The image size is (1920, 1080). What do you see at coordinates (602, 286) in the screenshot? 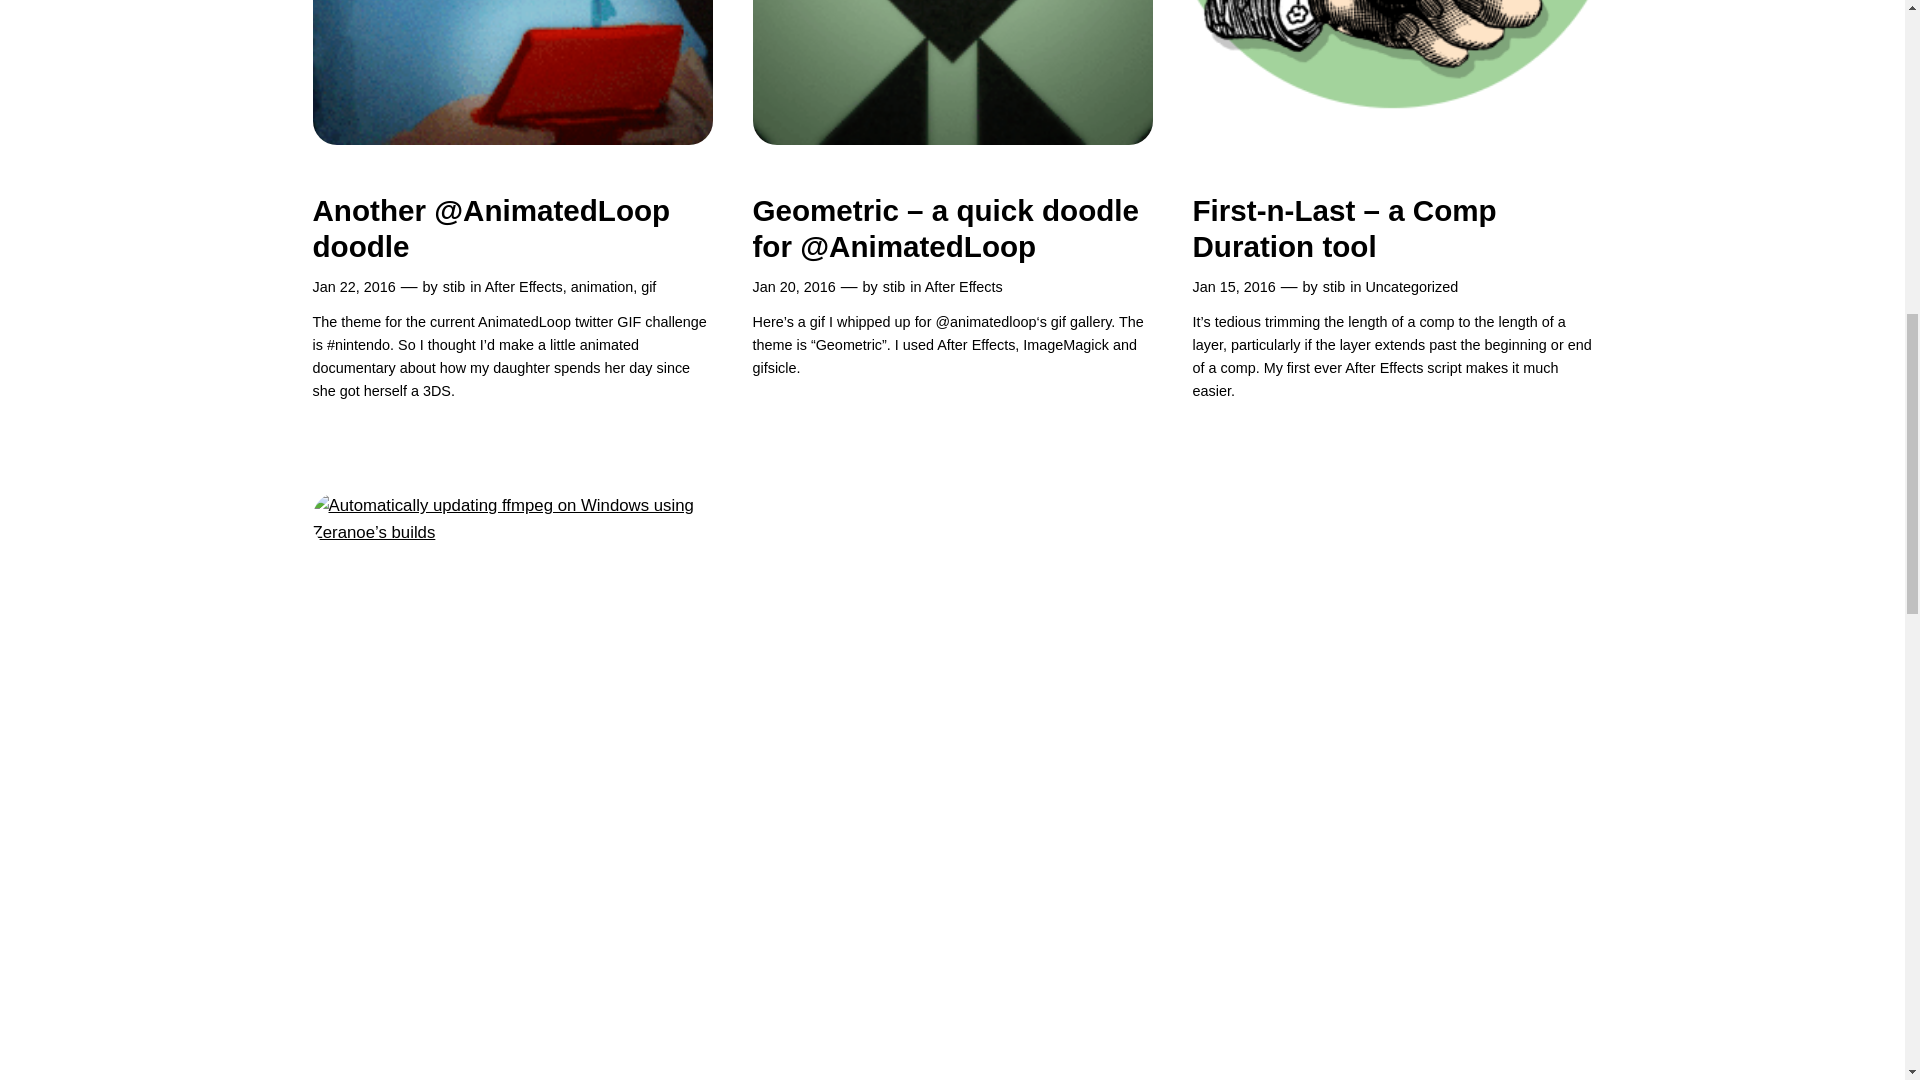
I see `animation` at bounding box center [602, 286].